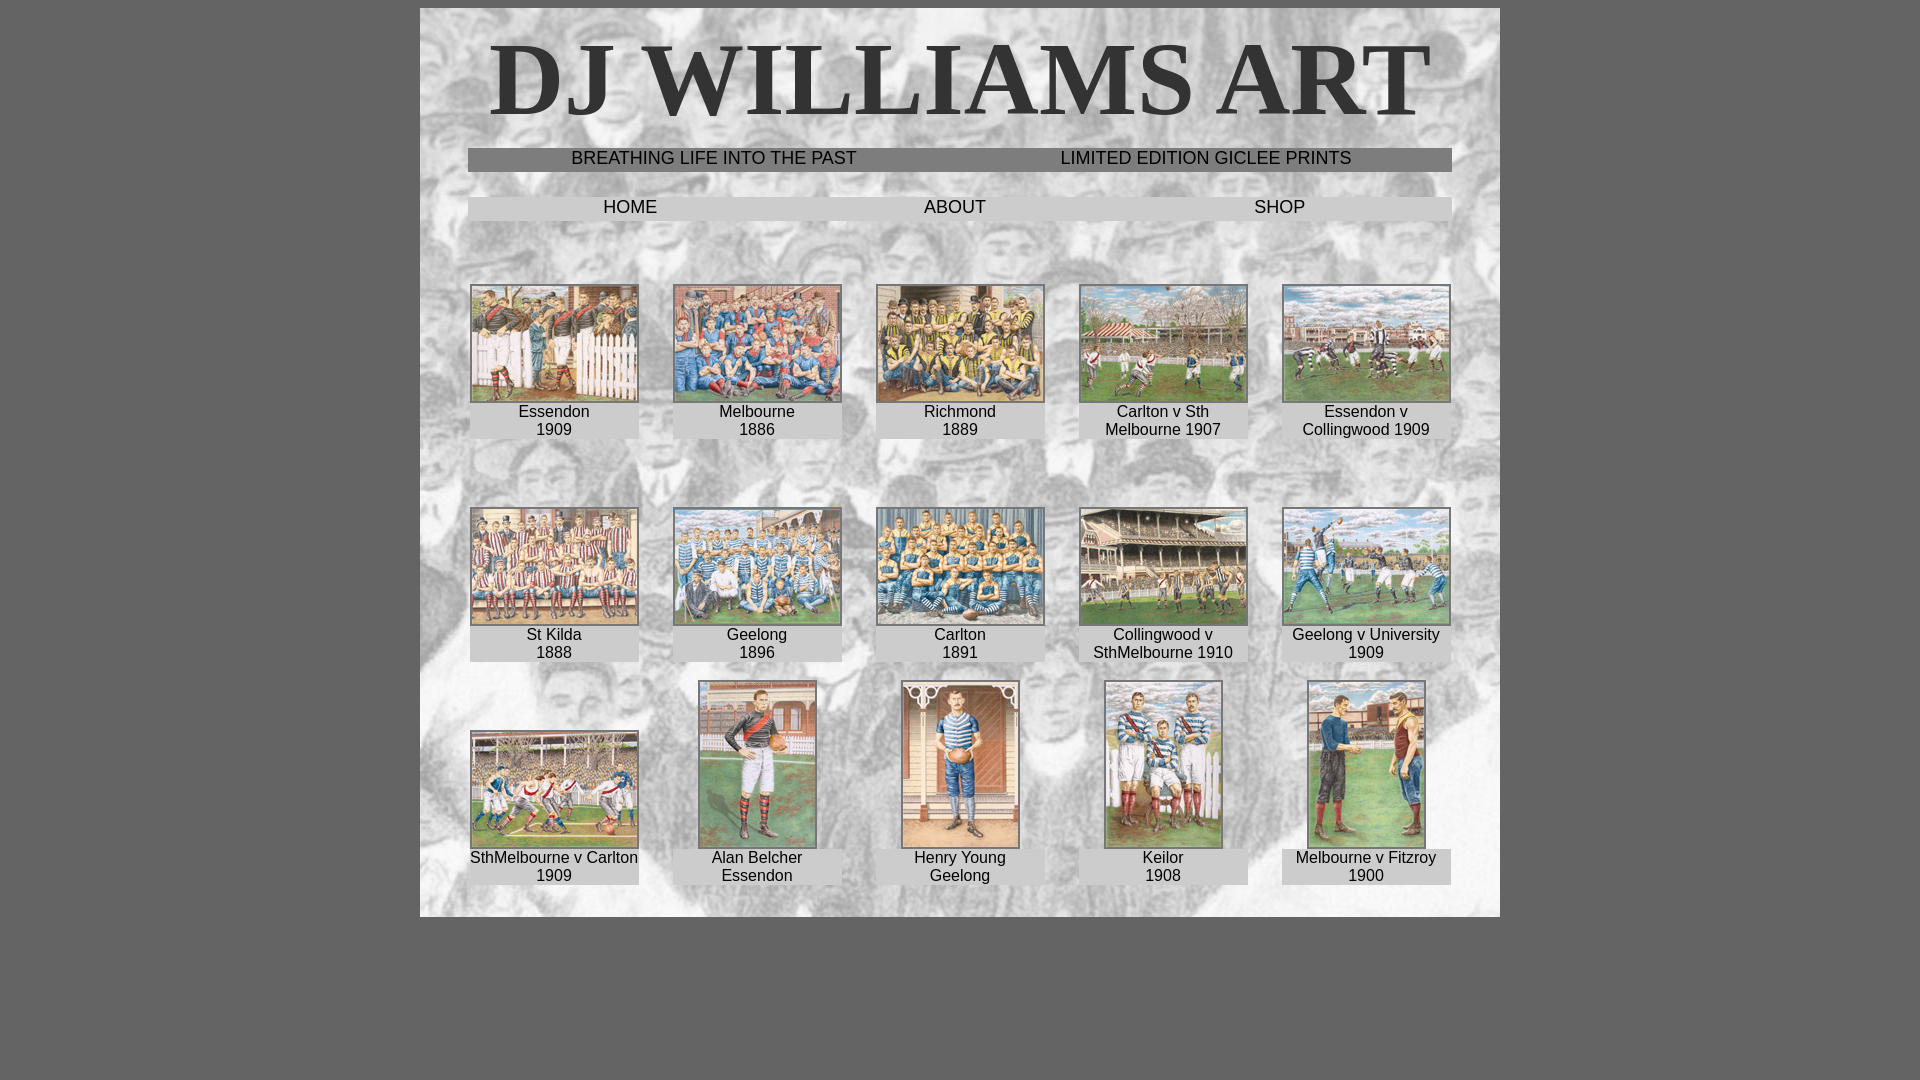  Describe the element at coordinates (1162, 344) in the screenshot. I see `Carlton.jpg` at that location.